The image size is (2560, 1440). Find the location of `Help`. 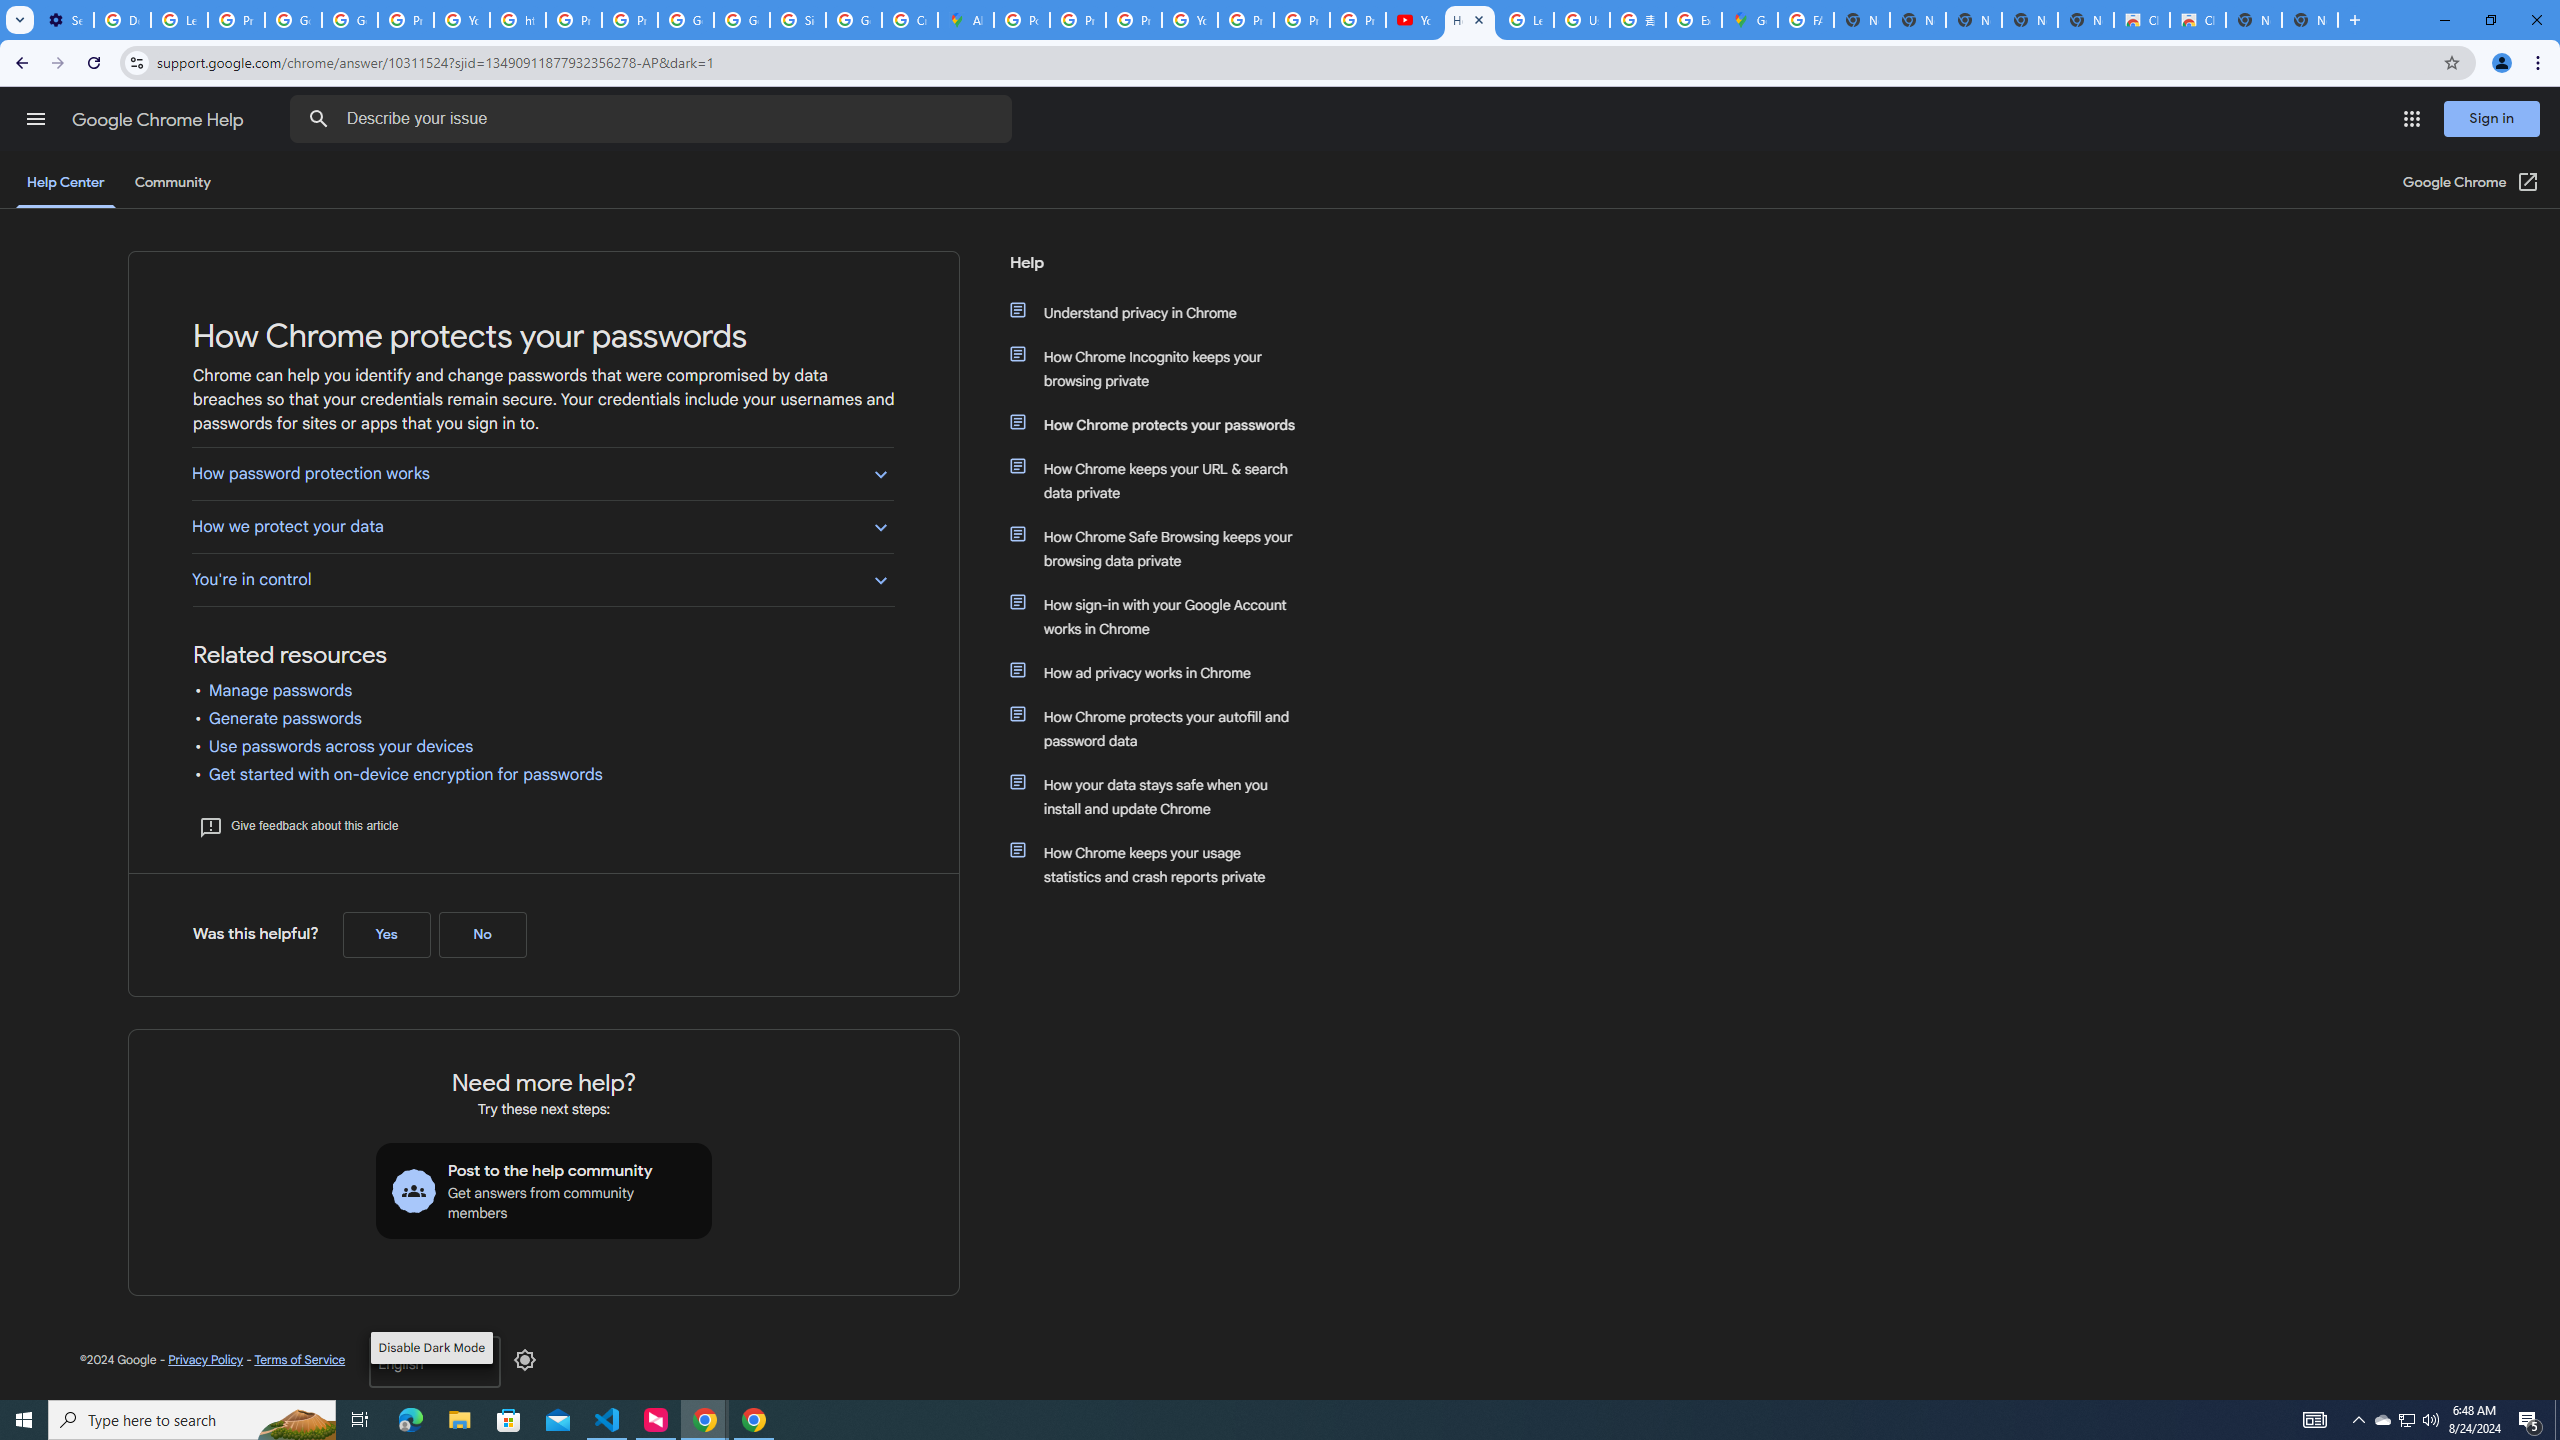

Help is located at coordinates (1154, 270).